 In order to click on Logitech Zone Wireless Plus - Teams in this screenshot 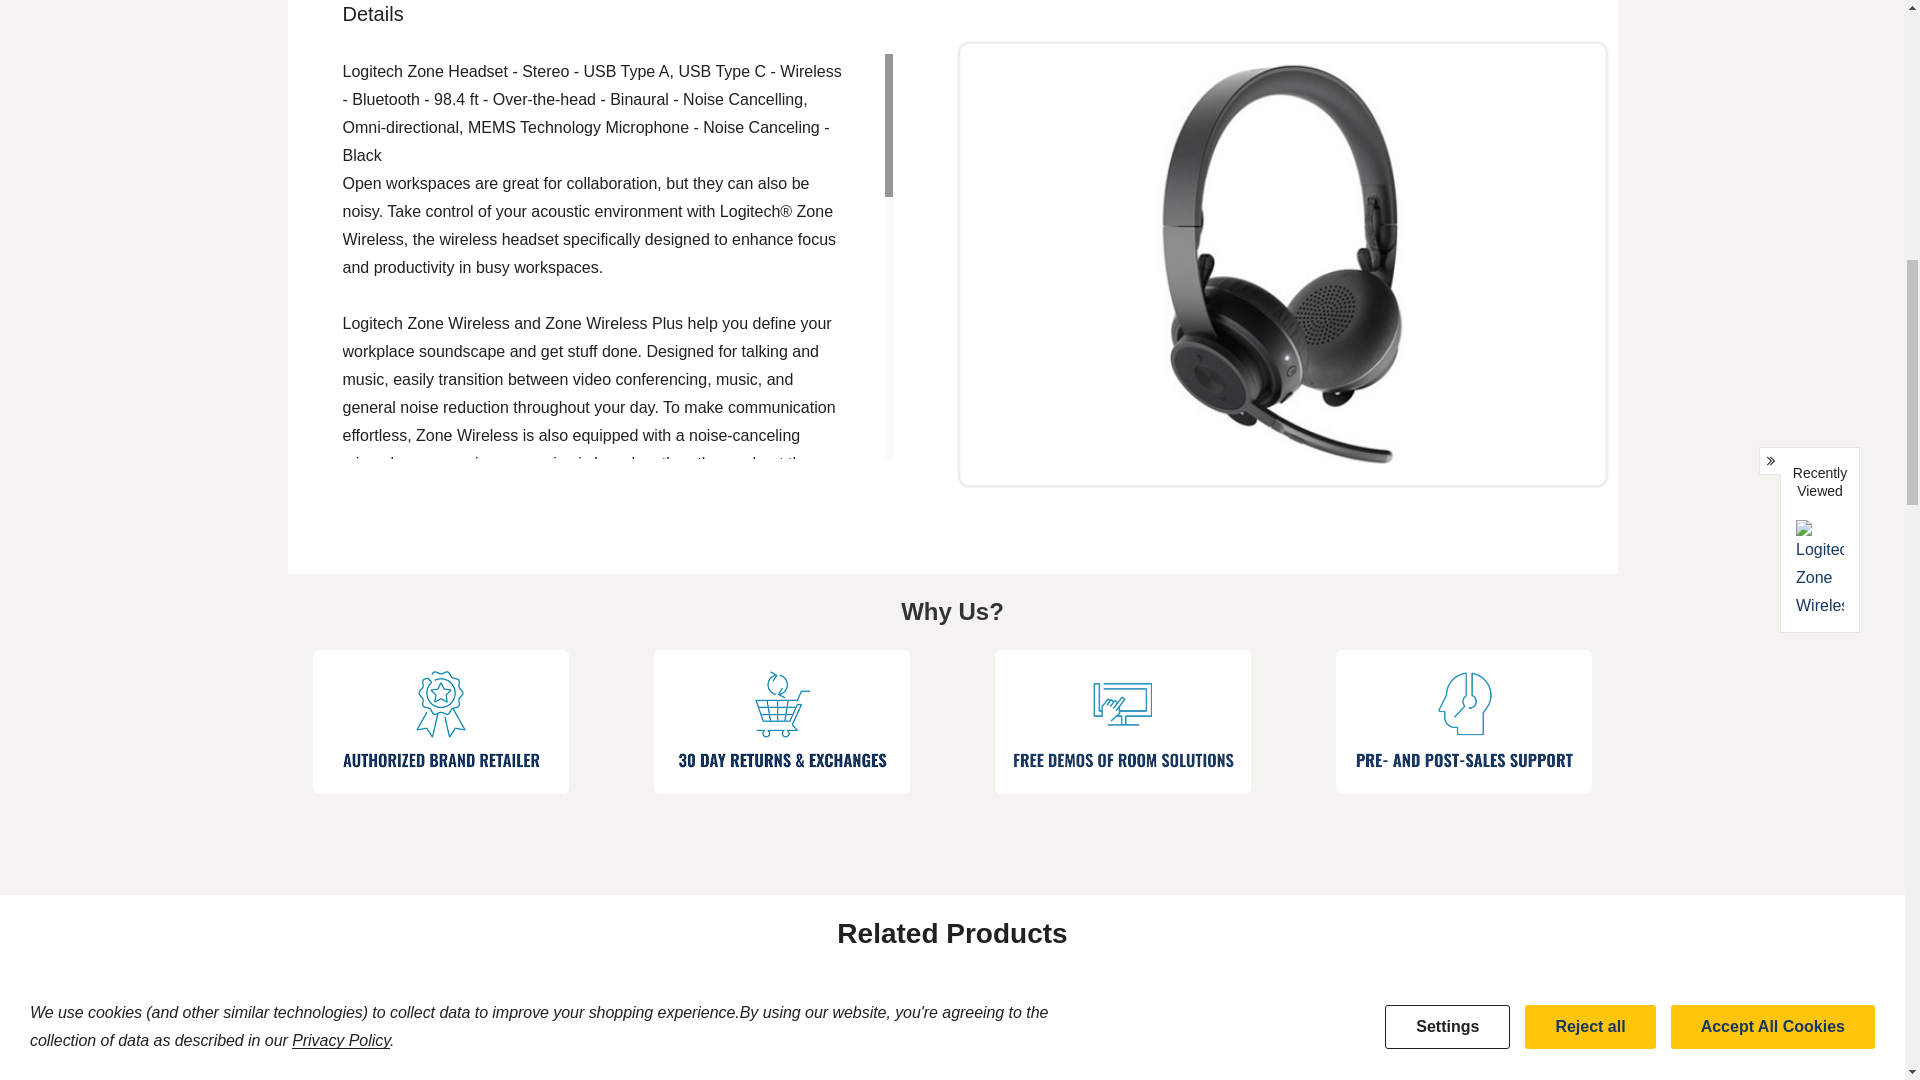, I will do `click(1224, 1055)`.